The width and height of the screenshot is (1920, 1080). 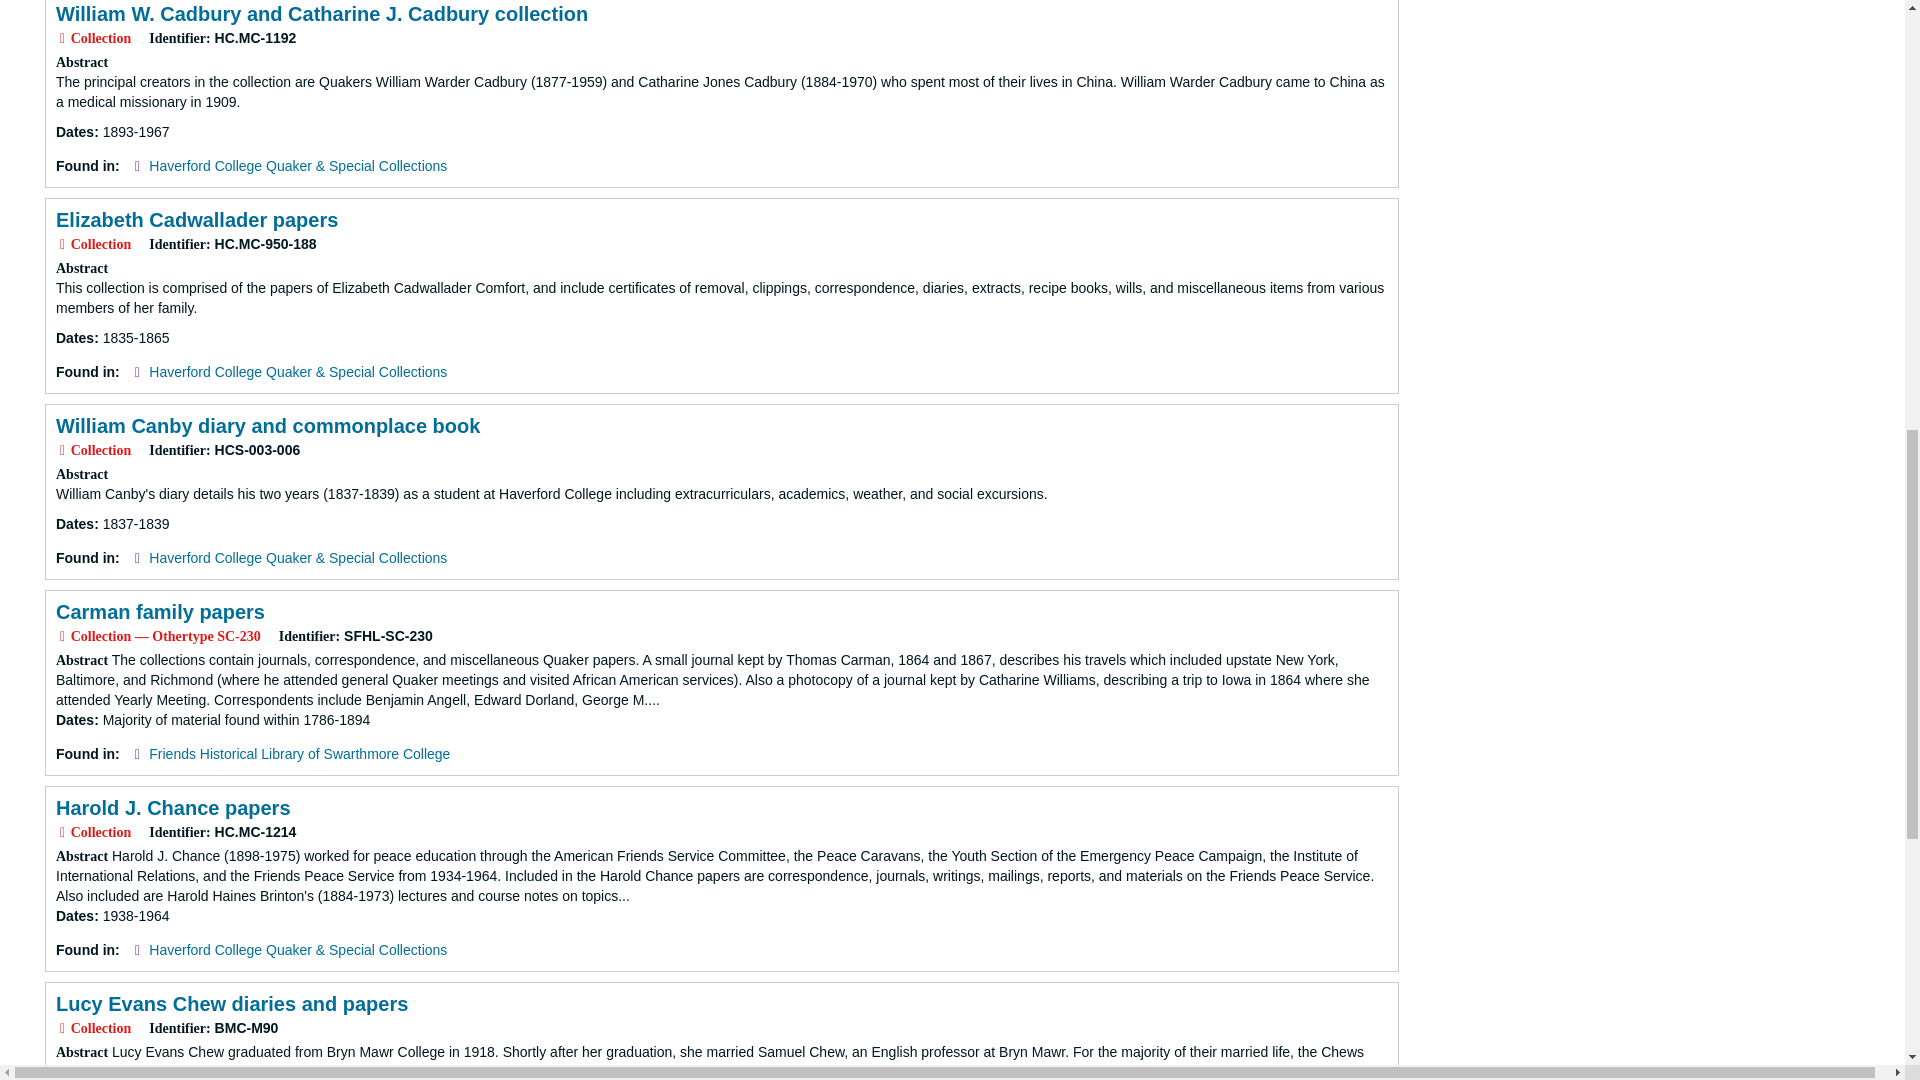 What do you see at coordinates (299, 754) in the screenshot?
I see `Friends Historical Library of Swarthmore College` at bounding box center [299, 754].